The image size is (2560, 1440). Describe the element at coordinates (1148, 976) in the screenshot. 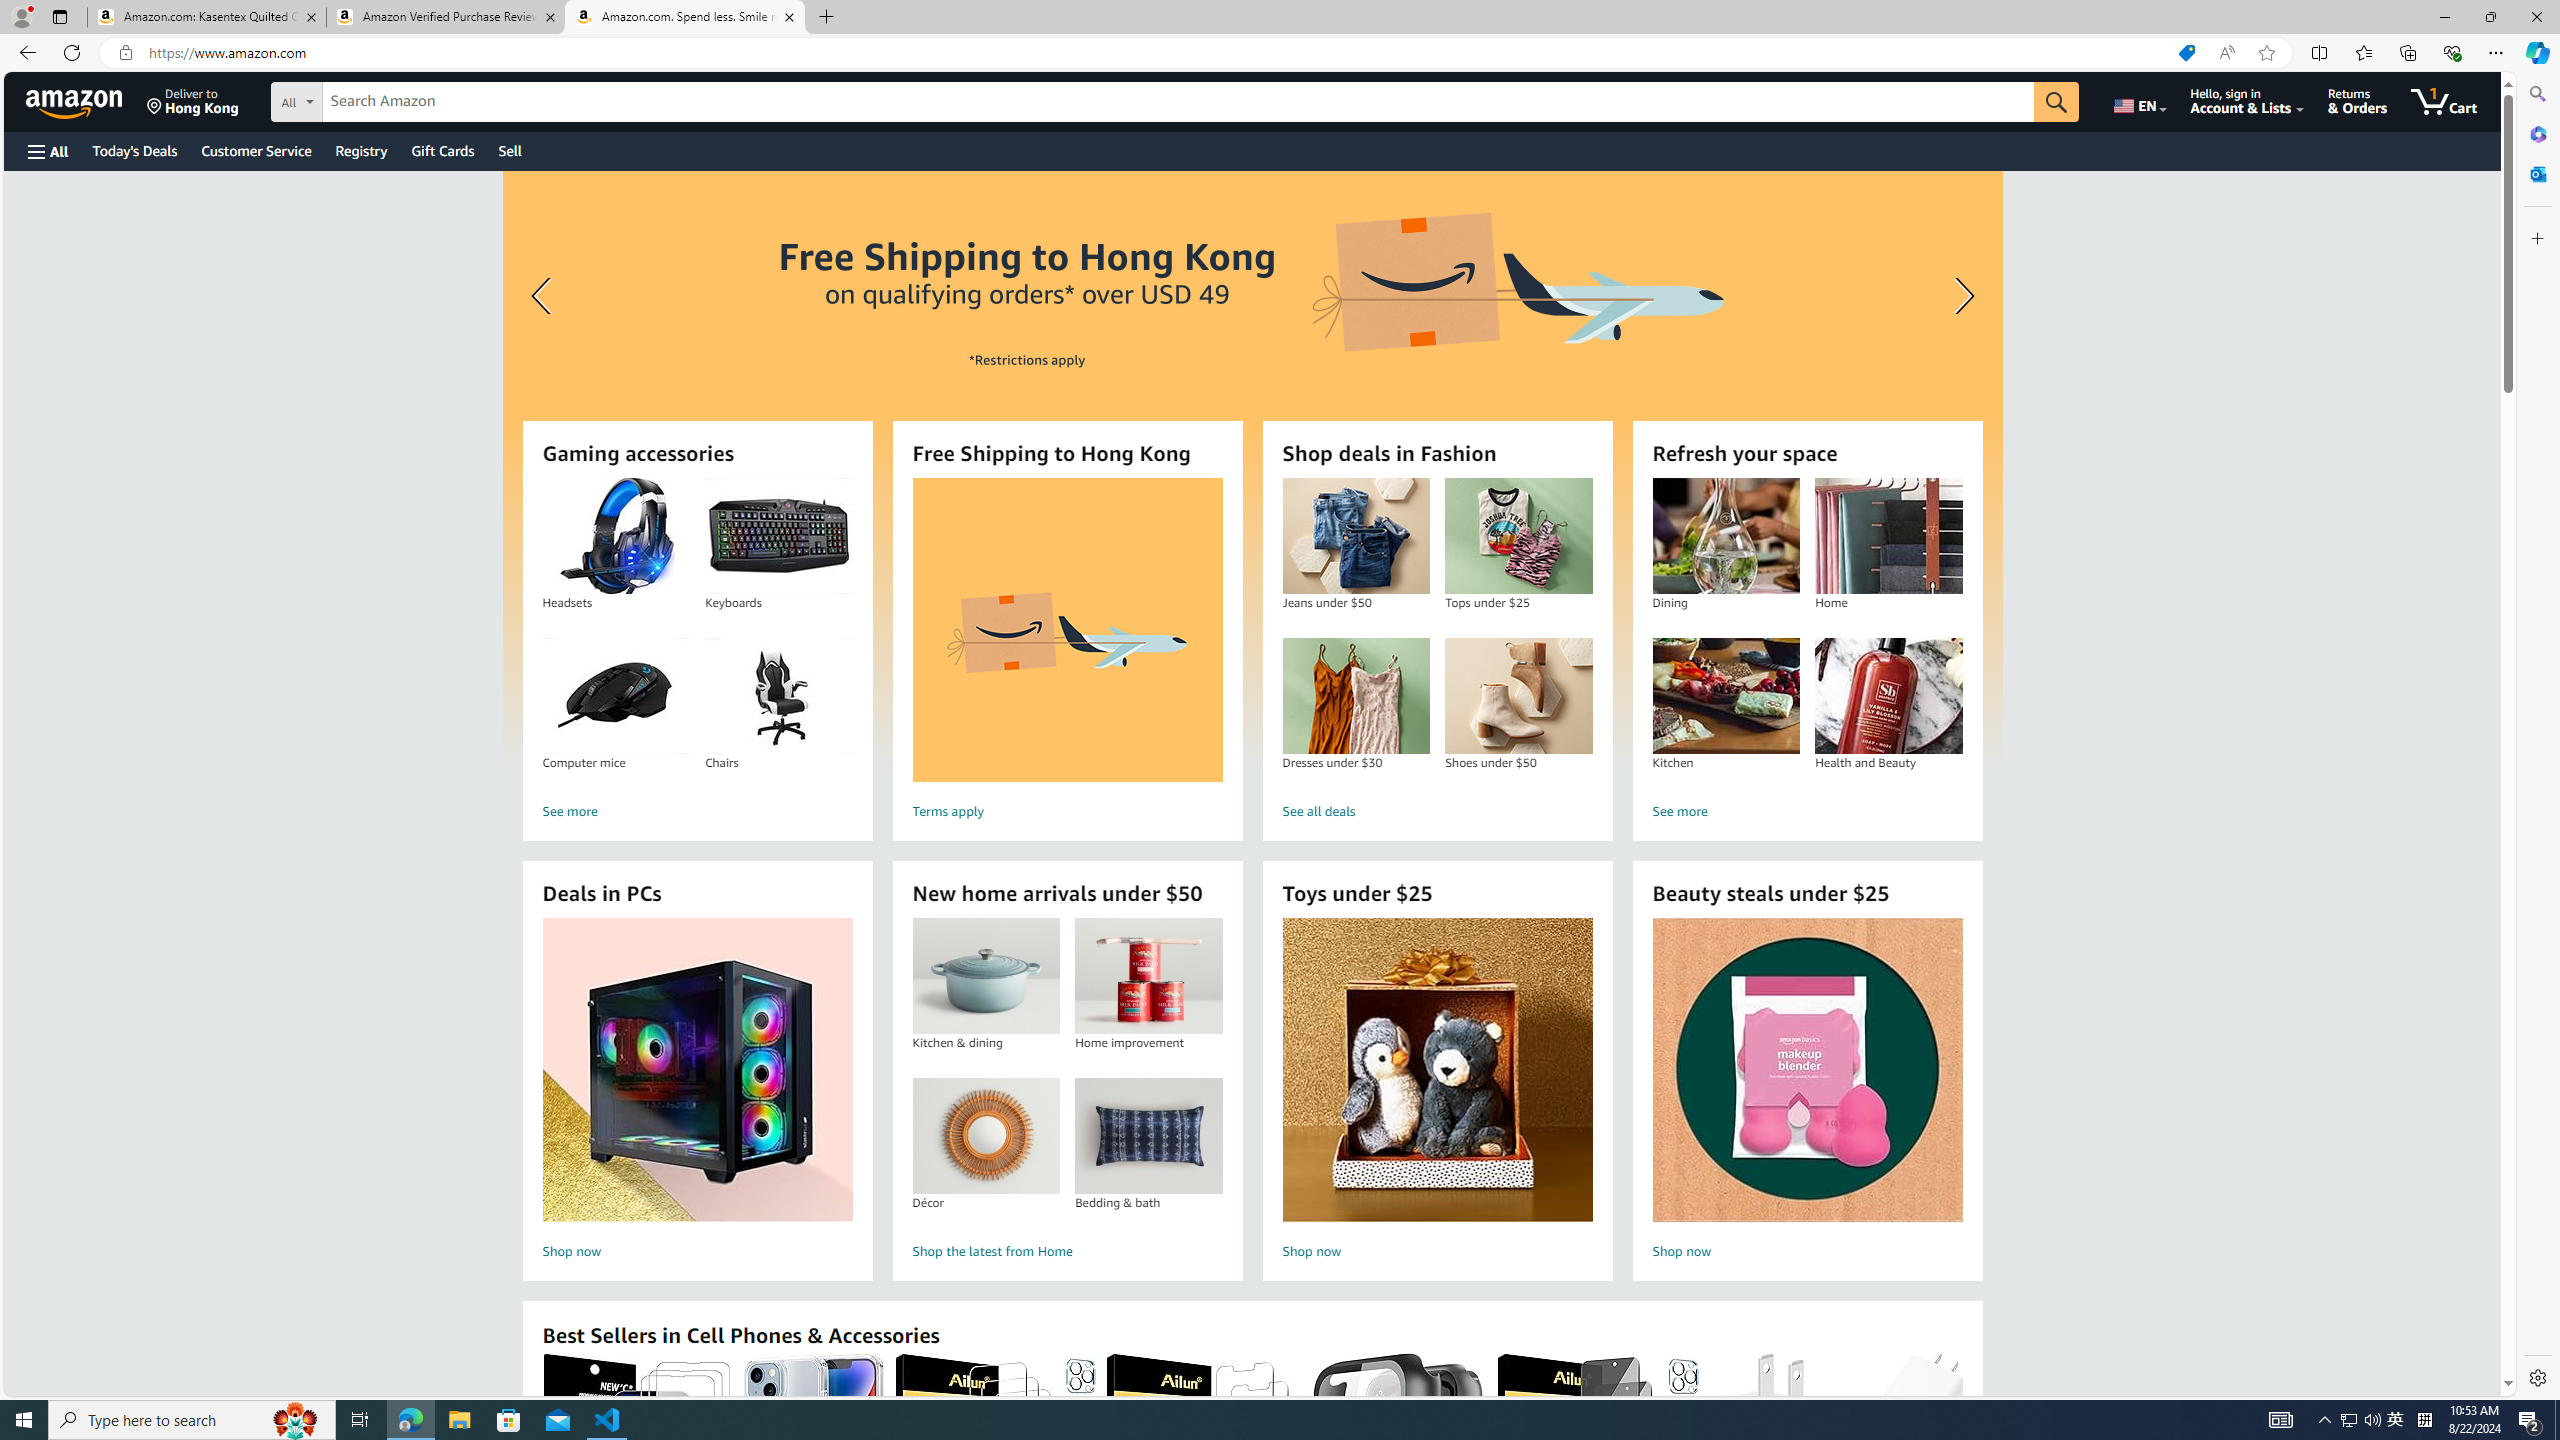

I see `Home improvement` at that location.